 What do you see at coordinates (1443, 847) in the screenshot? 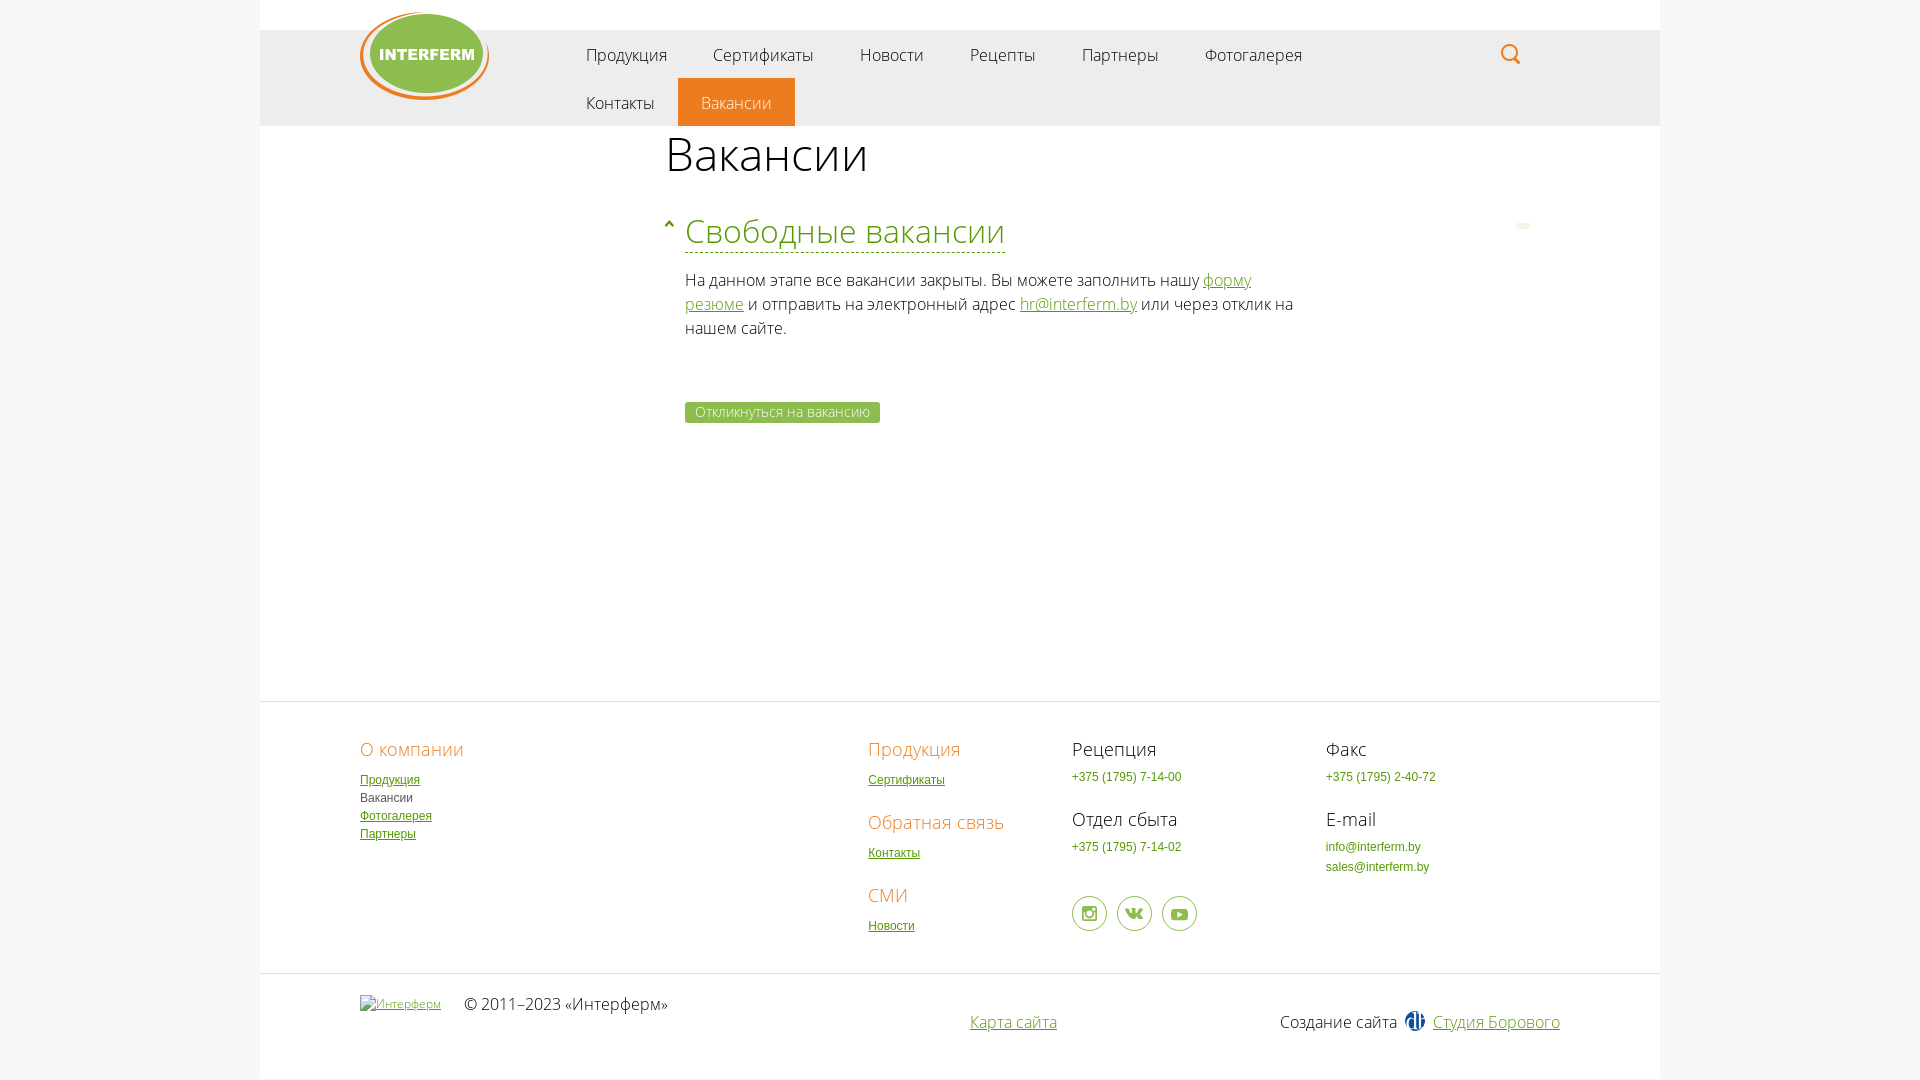
I see `info@interferm.by` at bounding box center [1443, 847].